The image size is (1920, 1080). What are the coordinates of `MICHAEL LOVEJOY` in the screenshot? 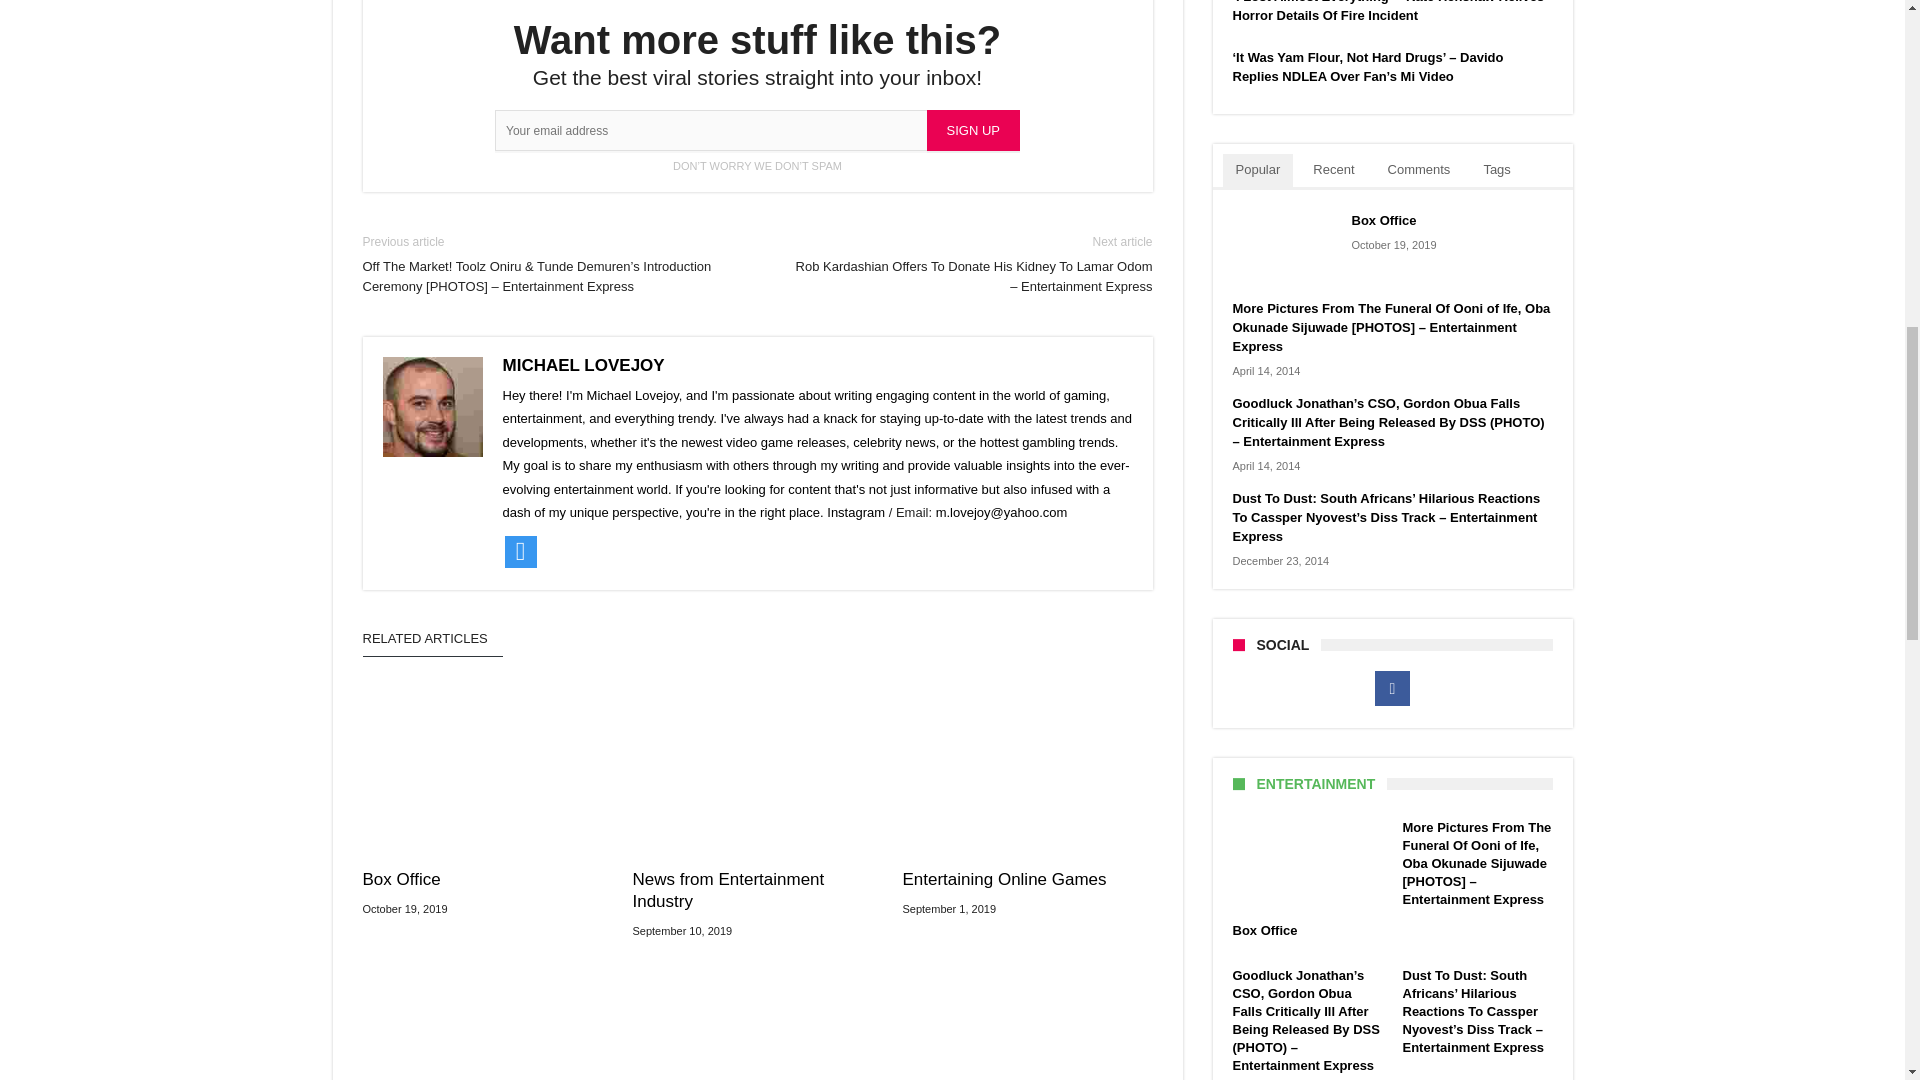 It's located at (582, 365).